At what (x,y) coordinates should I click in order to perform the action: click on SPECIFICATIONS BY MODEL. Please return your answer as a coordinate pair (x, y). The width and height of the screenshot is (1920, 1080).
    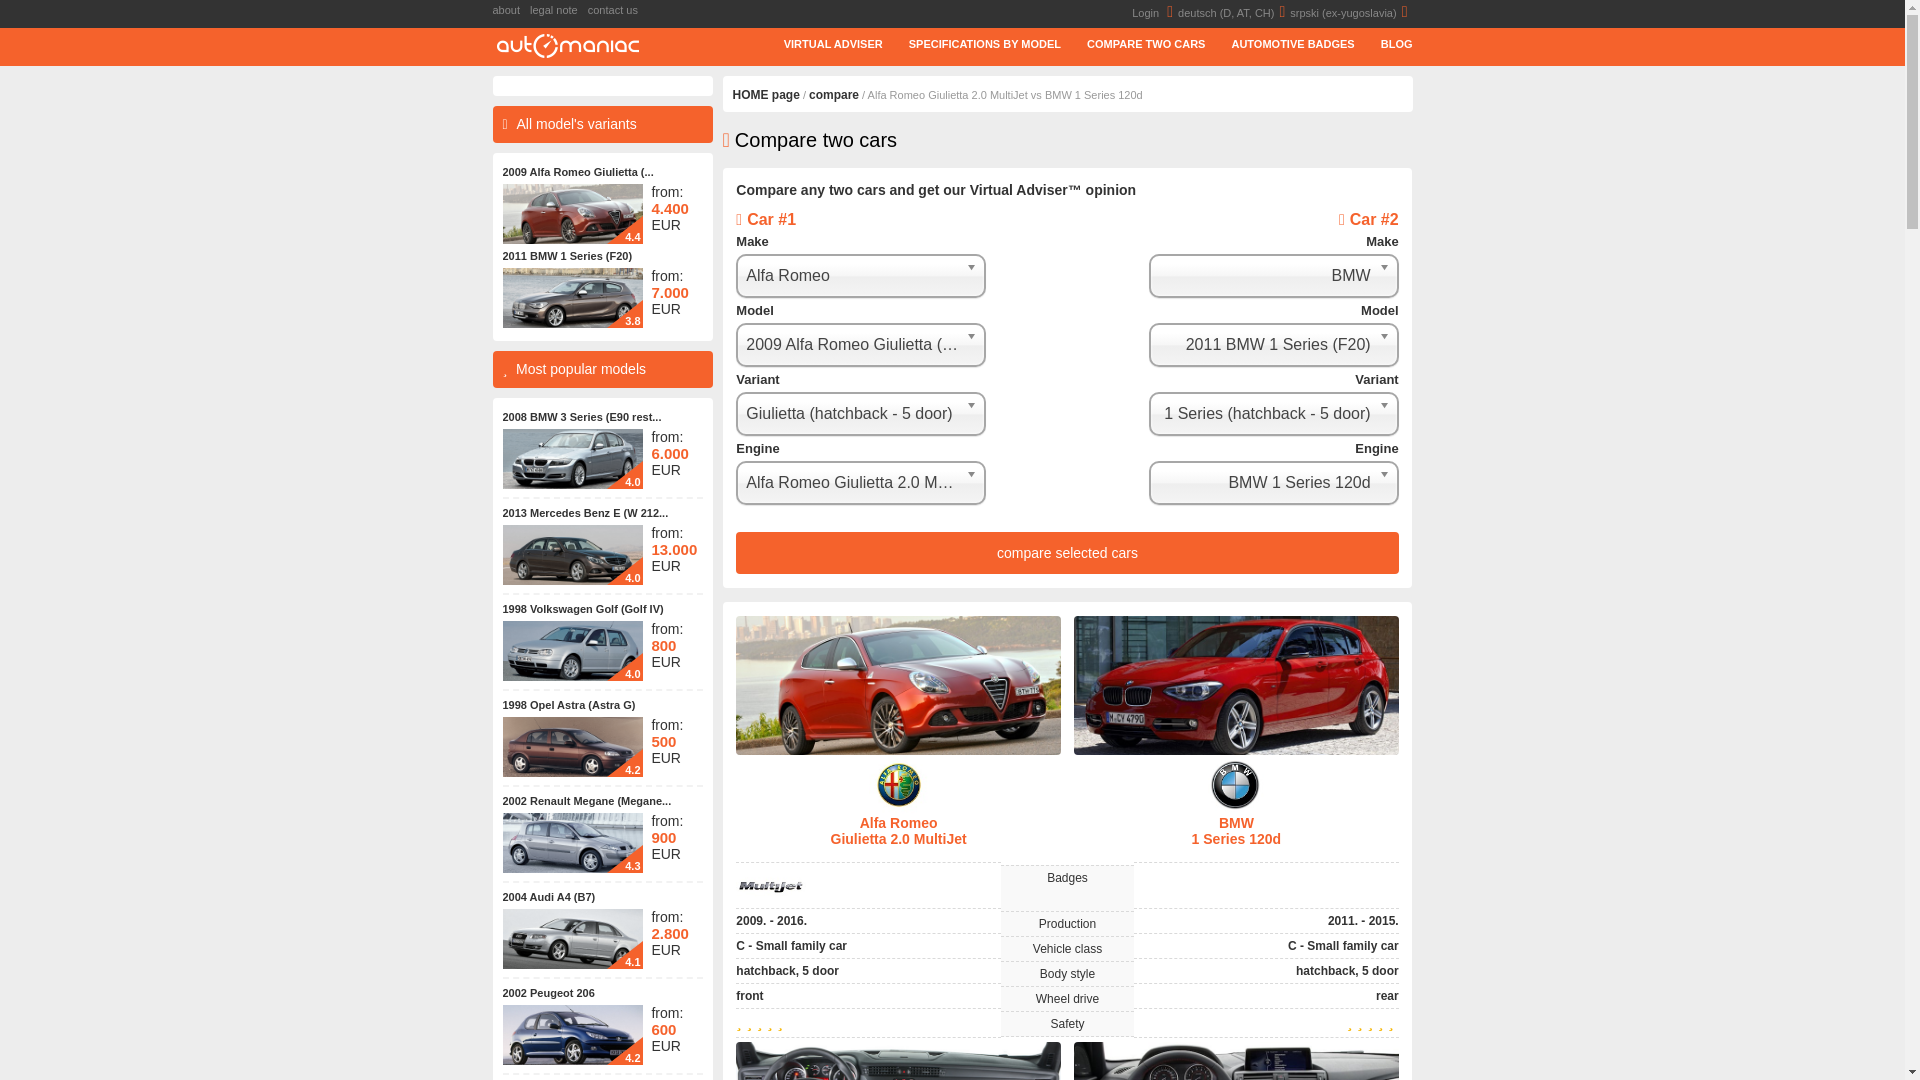
    Looking at the image, I should click on (972, 43).